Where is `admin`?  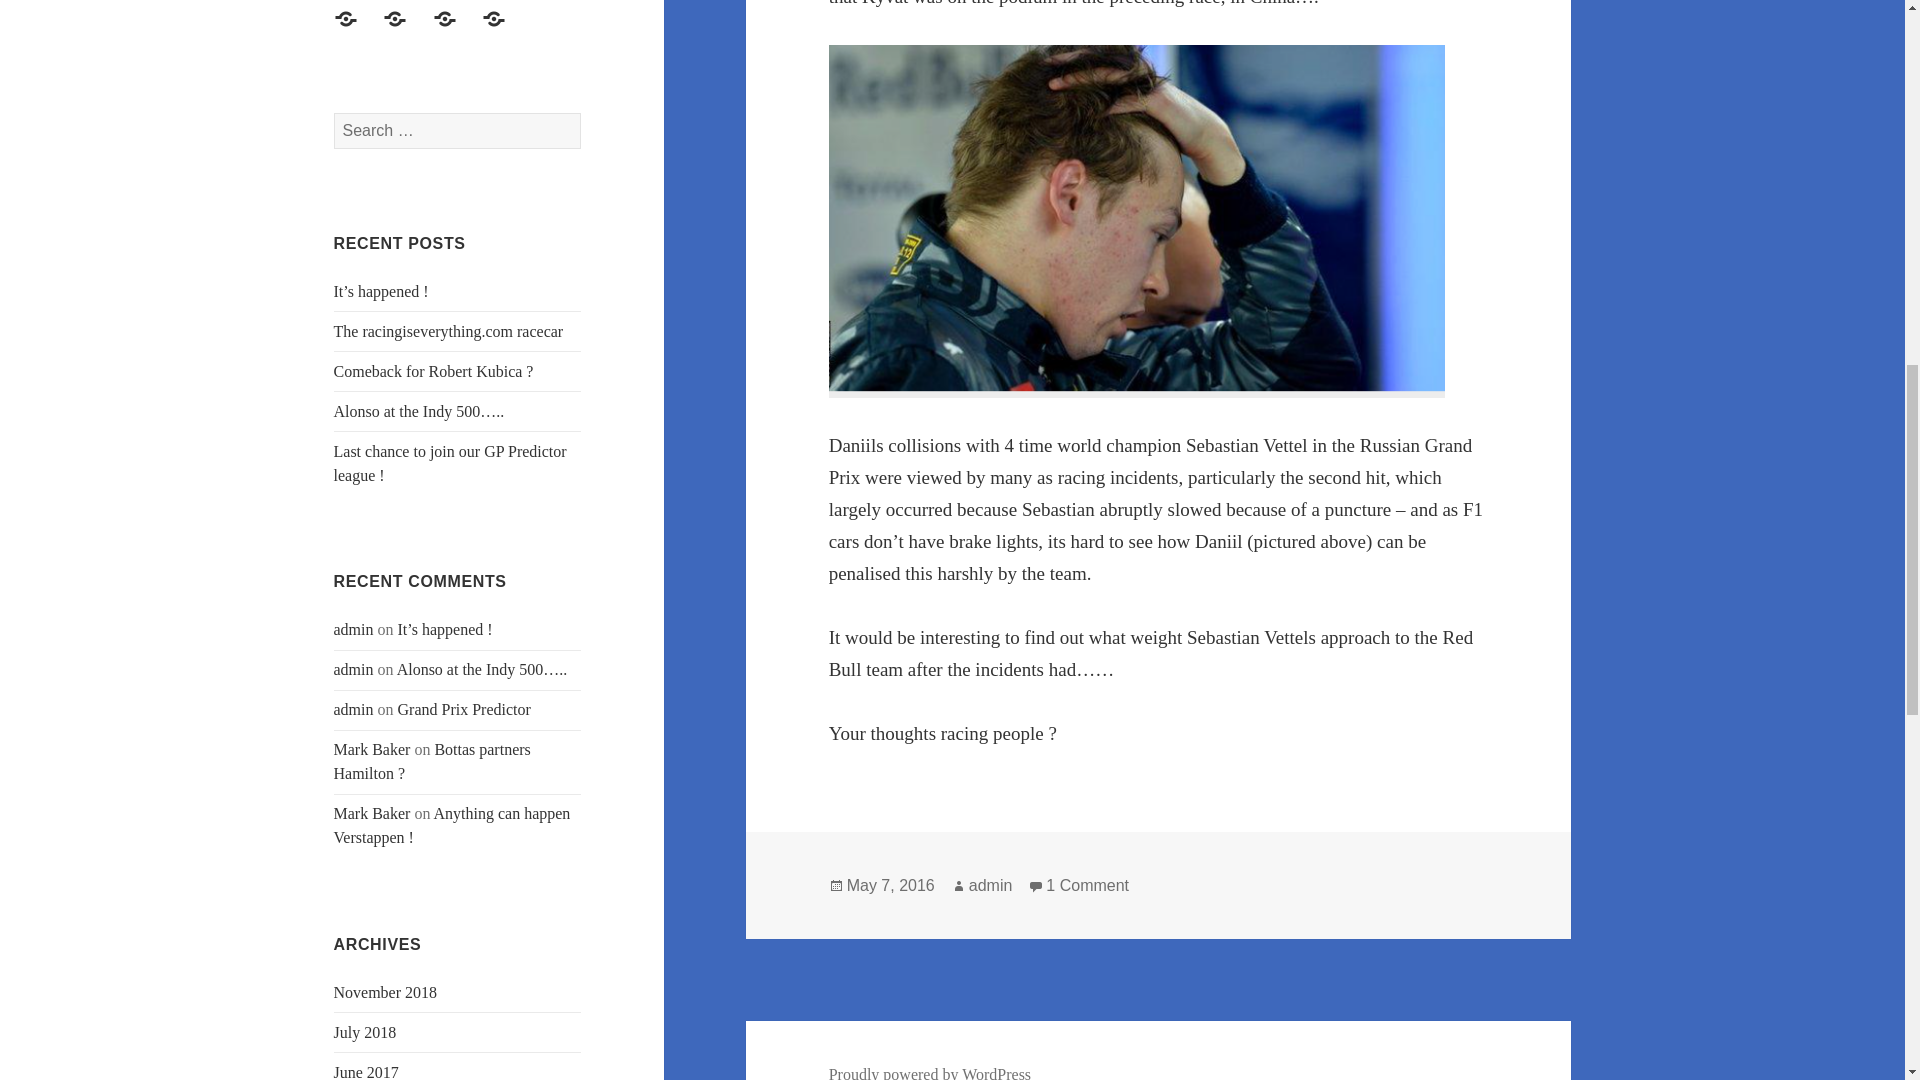
admin is located at coordinates (354, 630).